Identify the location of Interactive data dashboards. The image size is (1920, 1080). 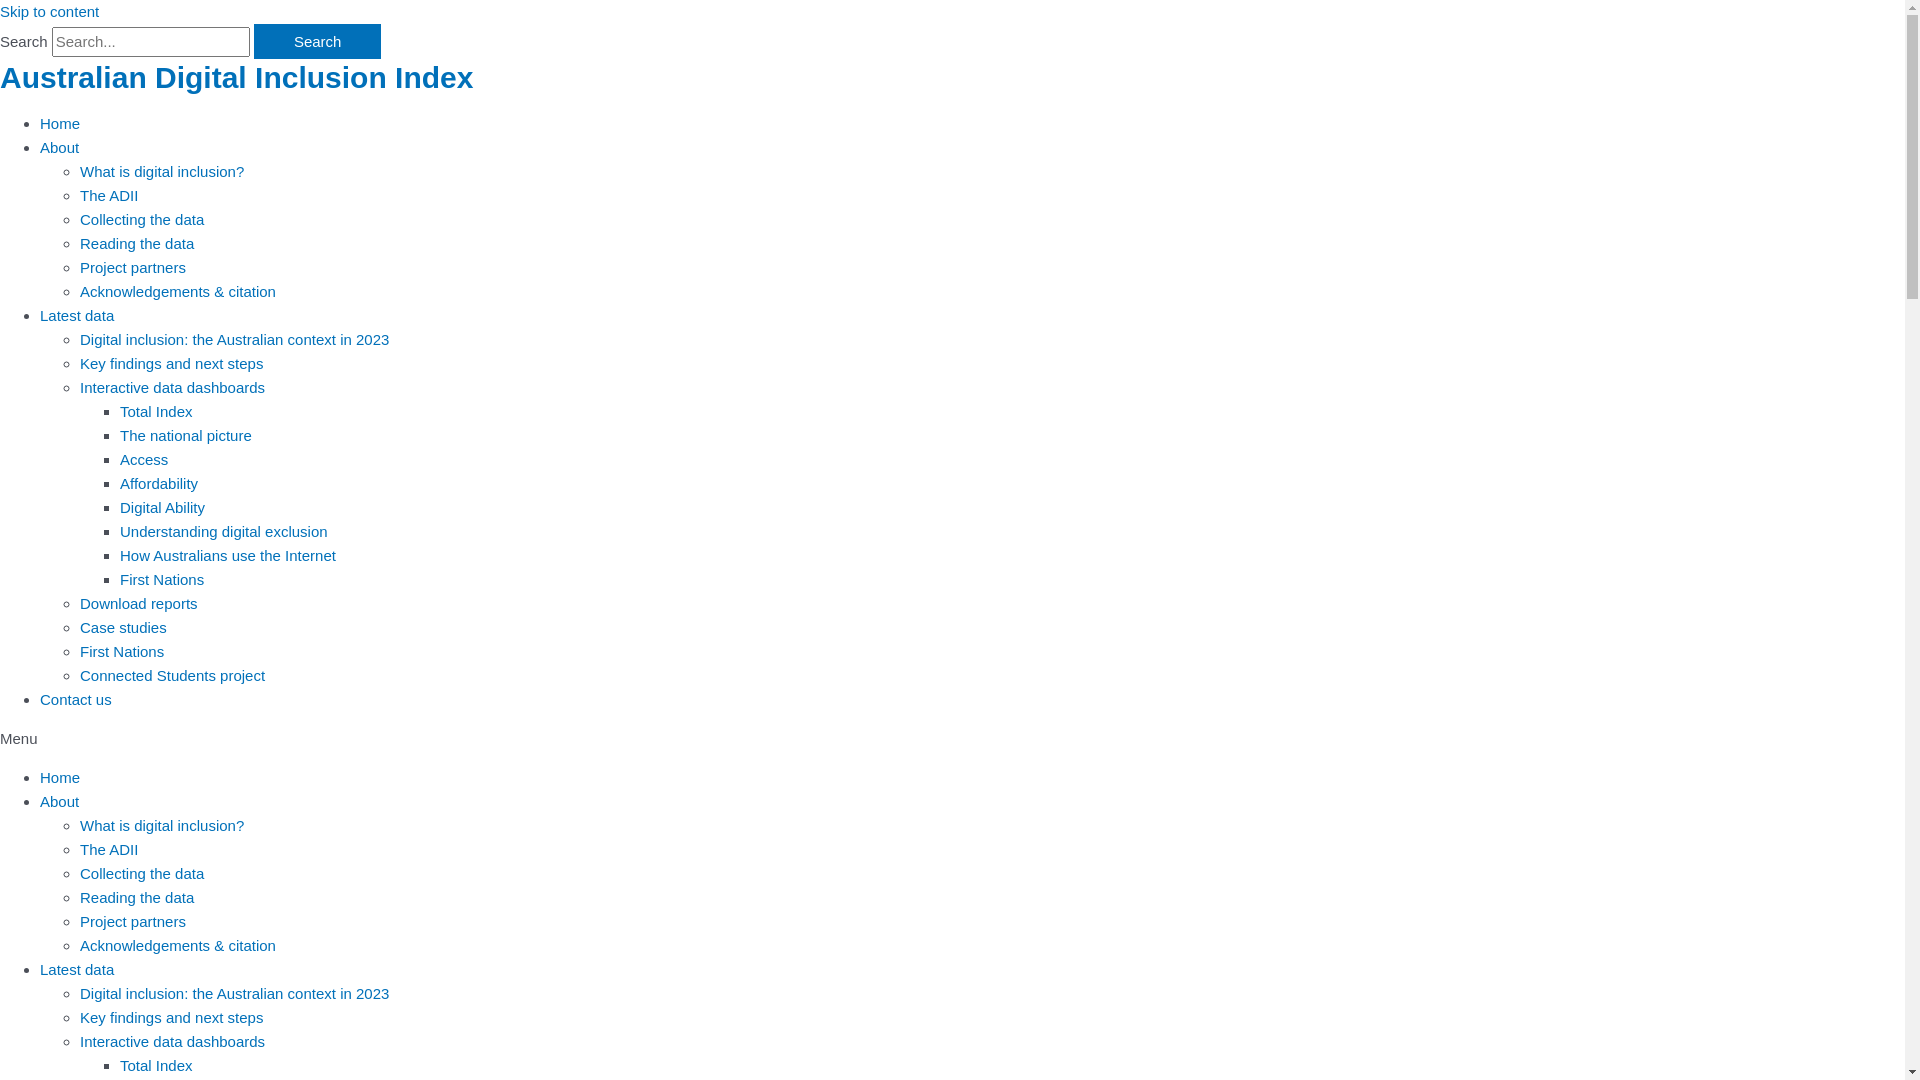
(172, 386).